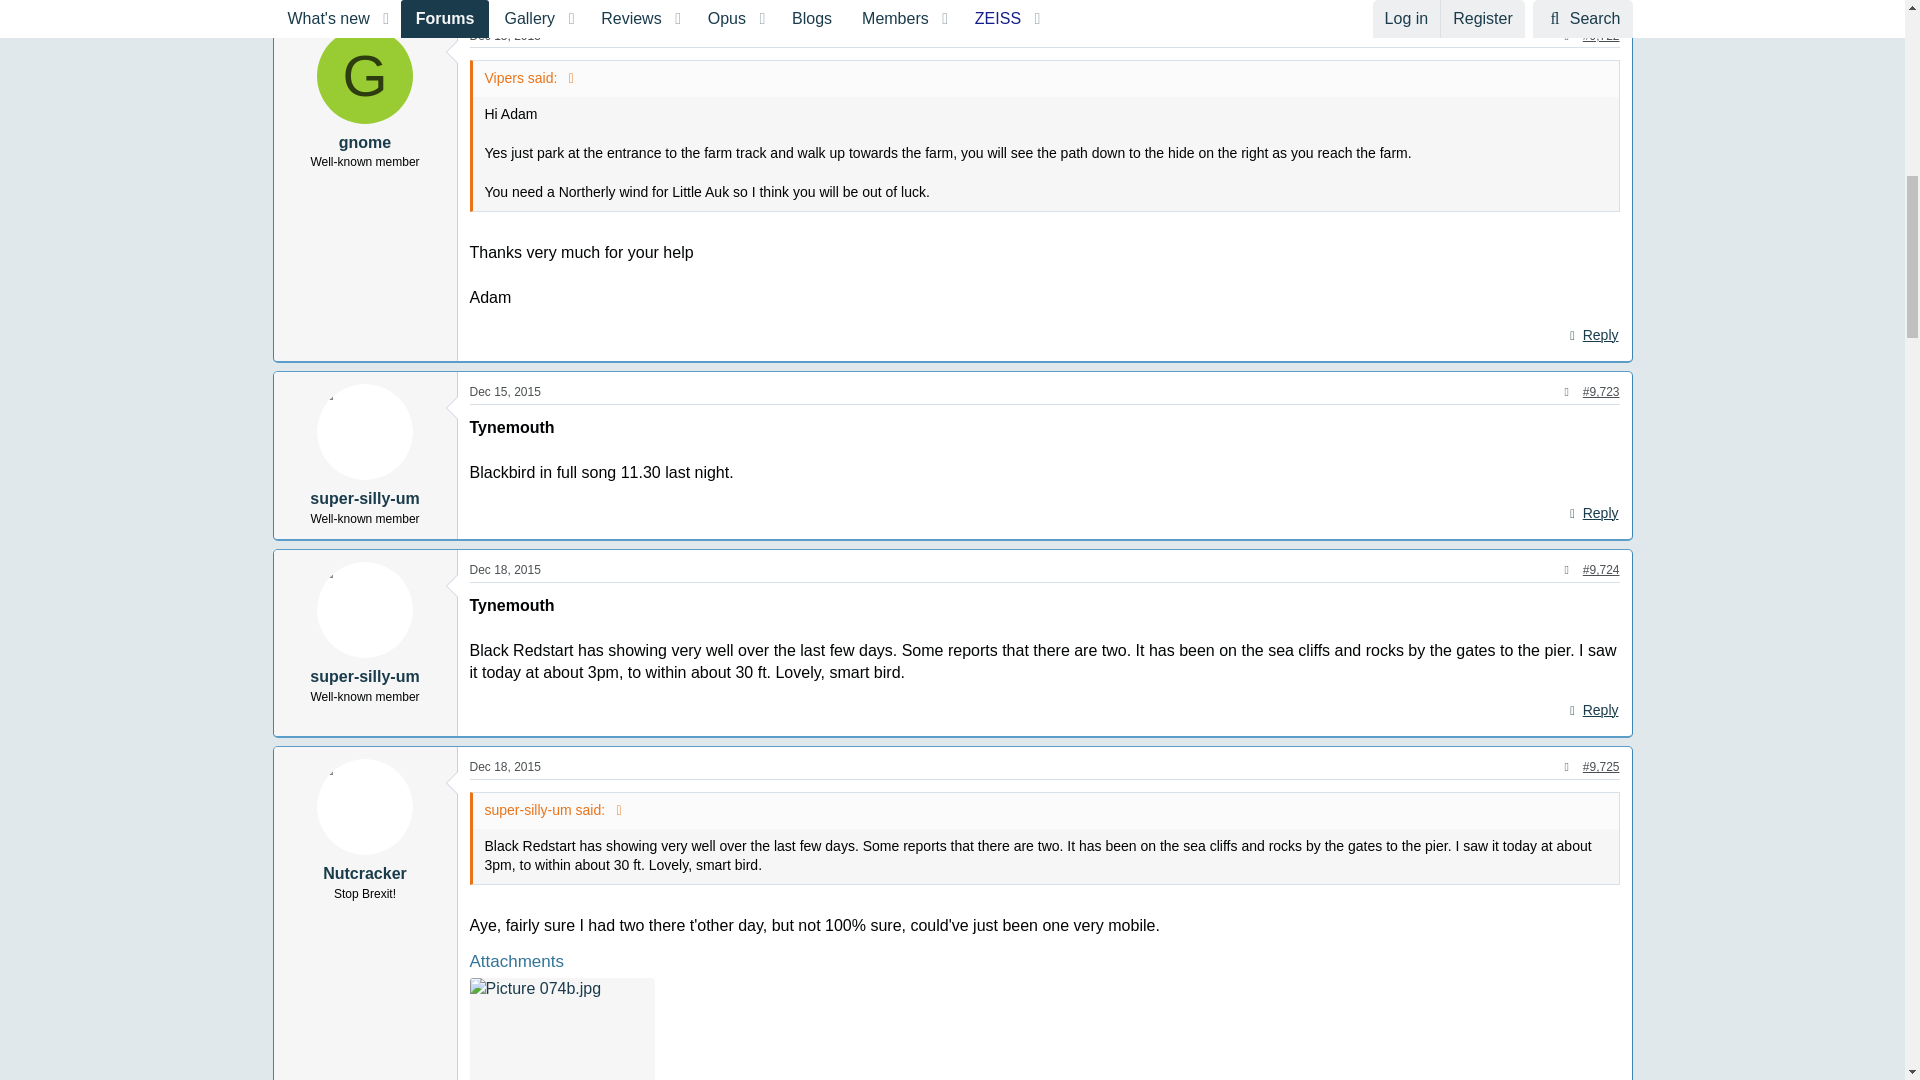 Image resolution: width=1920 pixels, height=1080 pixels. Describe the element at coordinates (506, 569) in the screenshot. I see `Dec 18, 2015 at 9:18 PM` at that location.